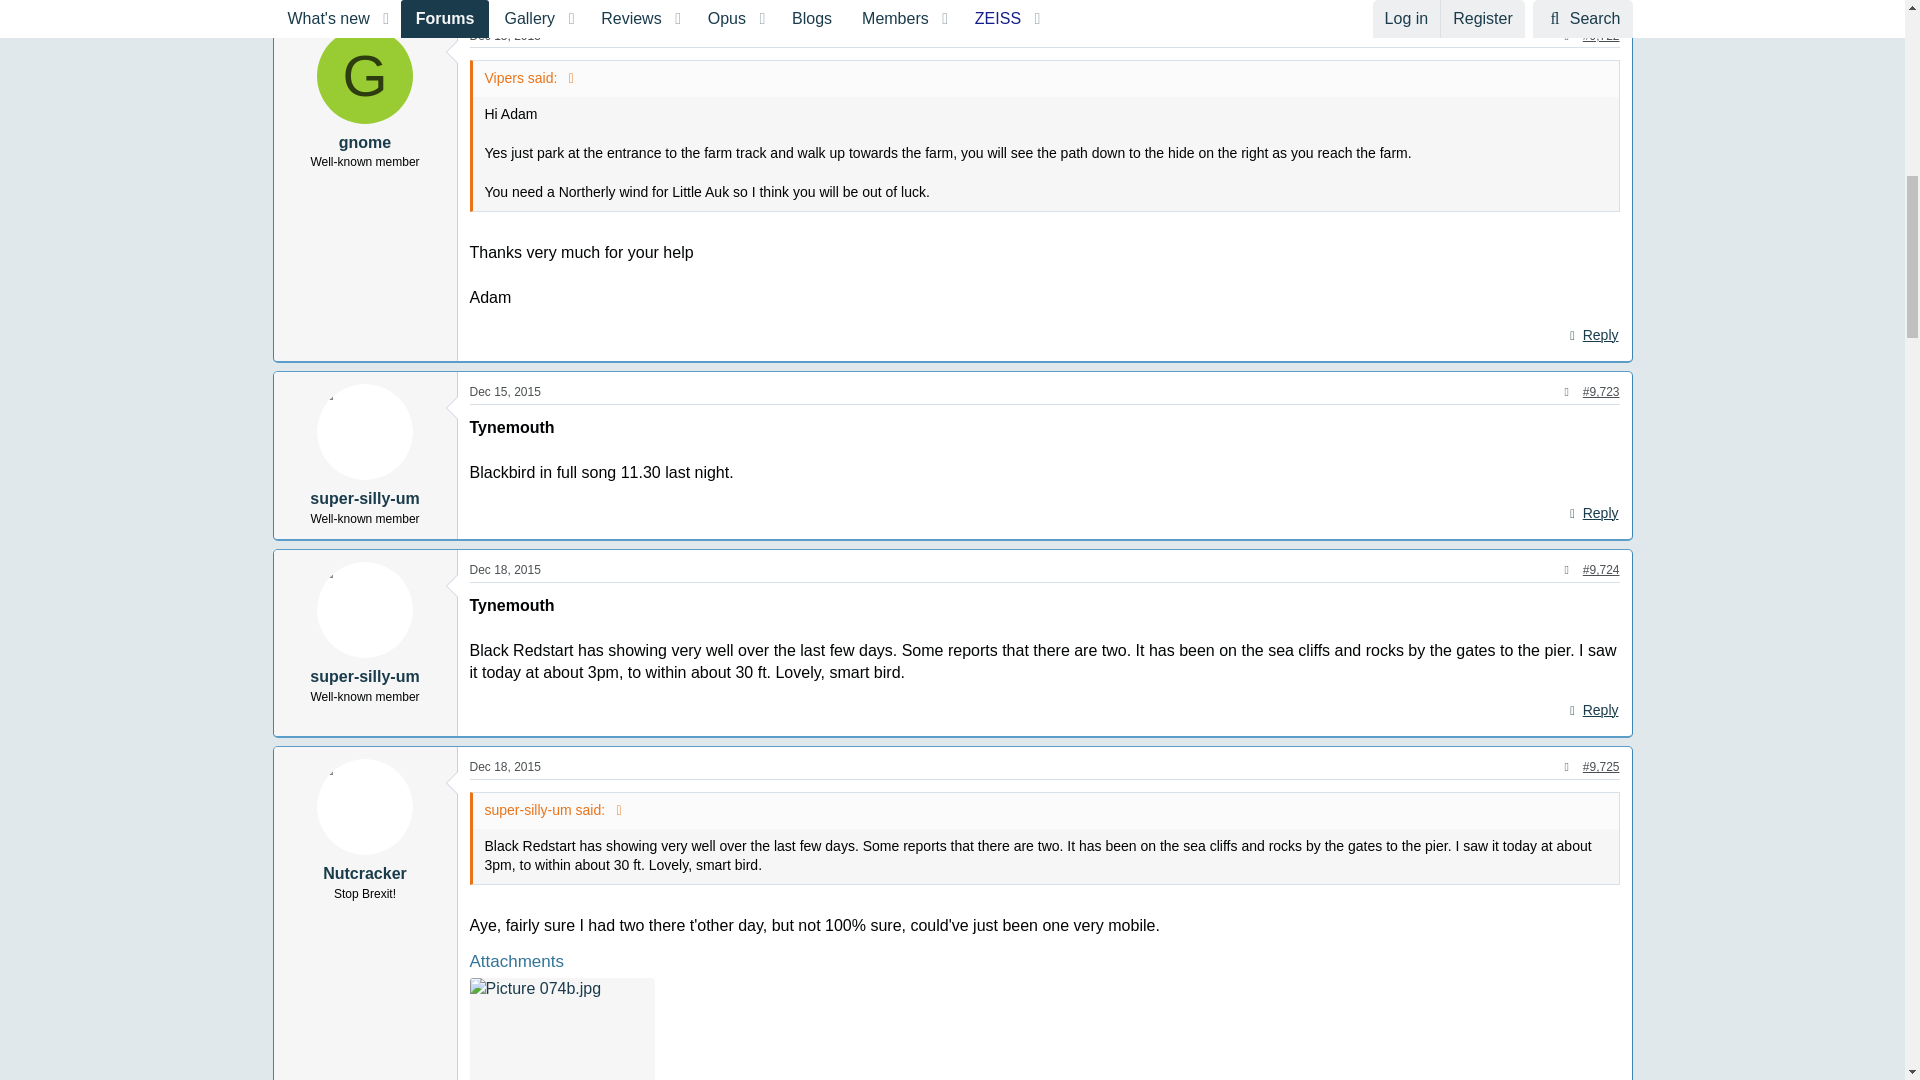 Image resolution: width=1920 pixels, height=1080 pixels. Describe the element at coordinates (506, 569) in the screenshot. I see `Dec 18, 2015 at 9:18 PM` at that location.